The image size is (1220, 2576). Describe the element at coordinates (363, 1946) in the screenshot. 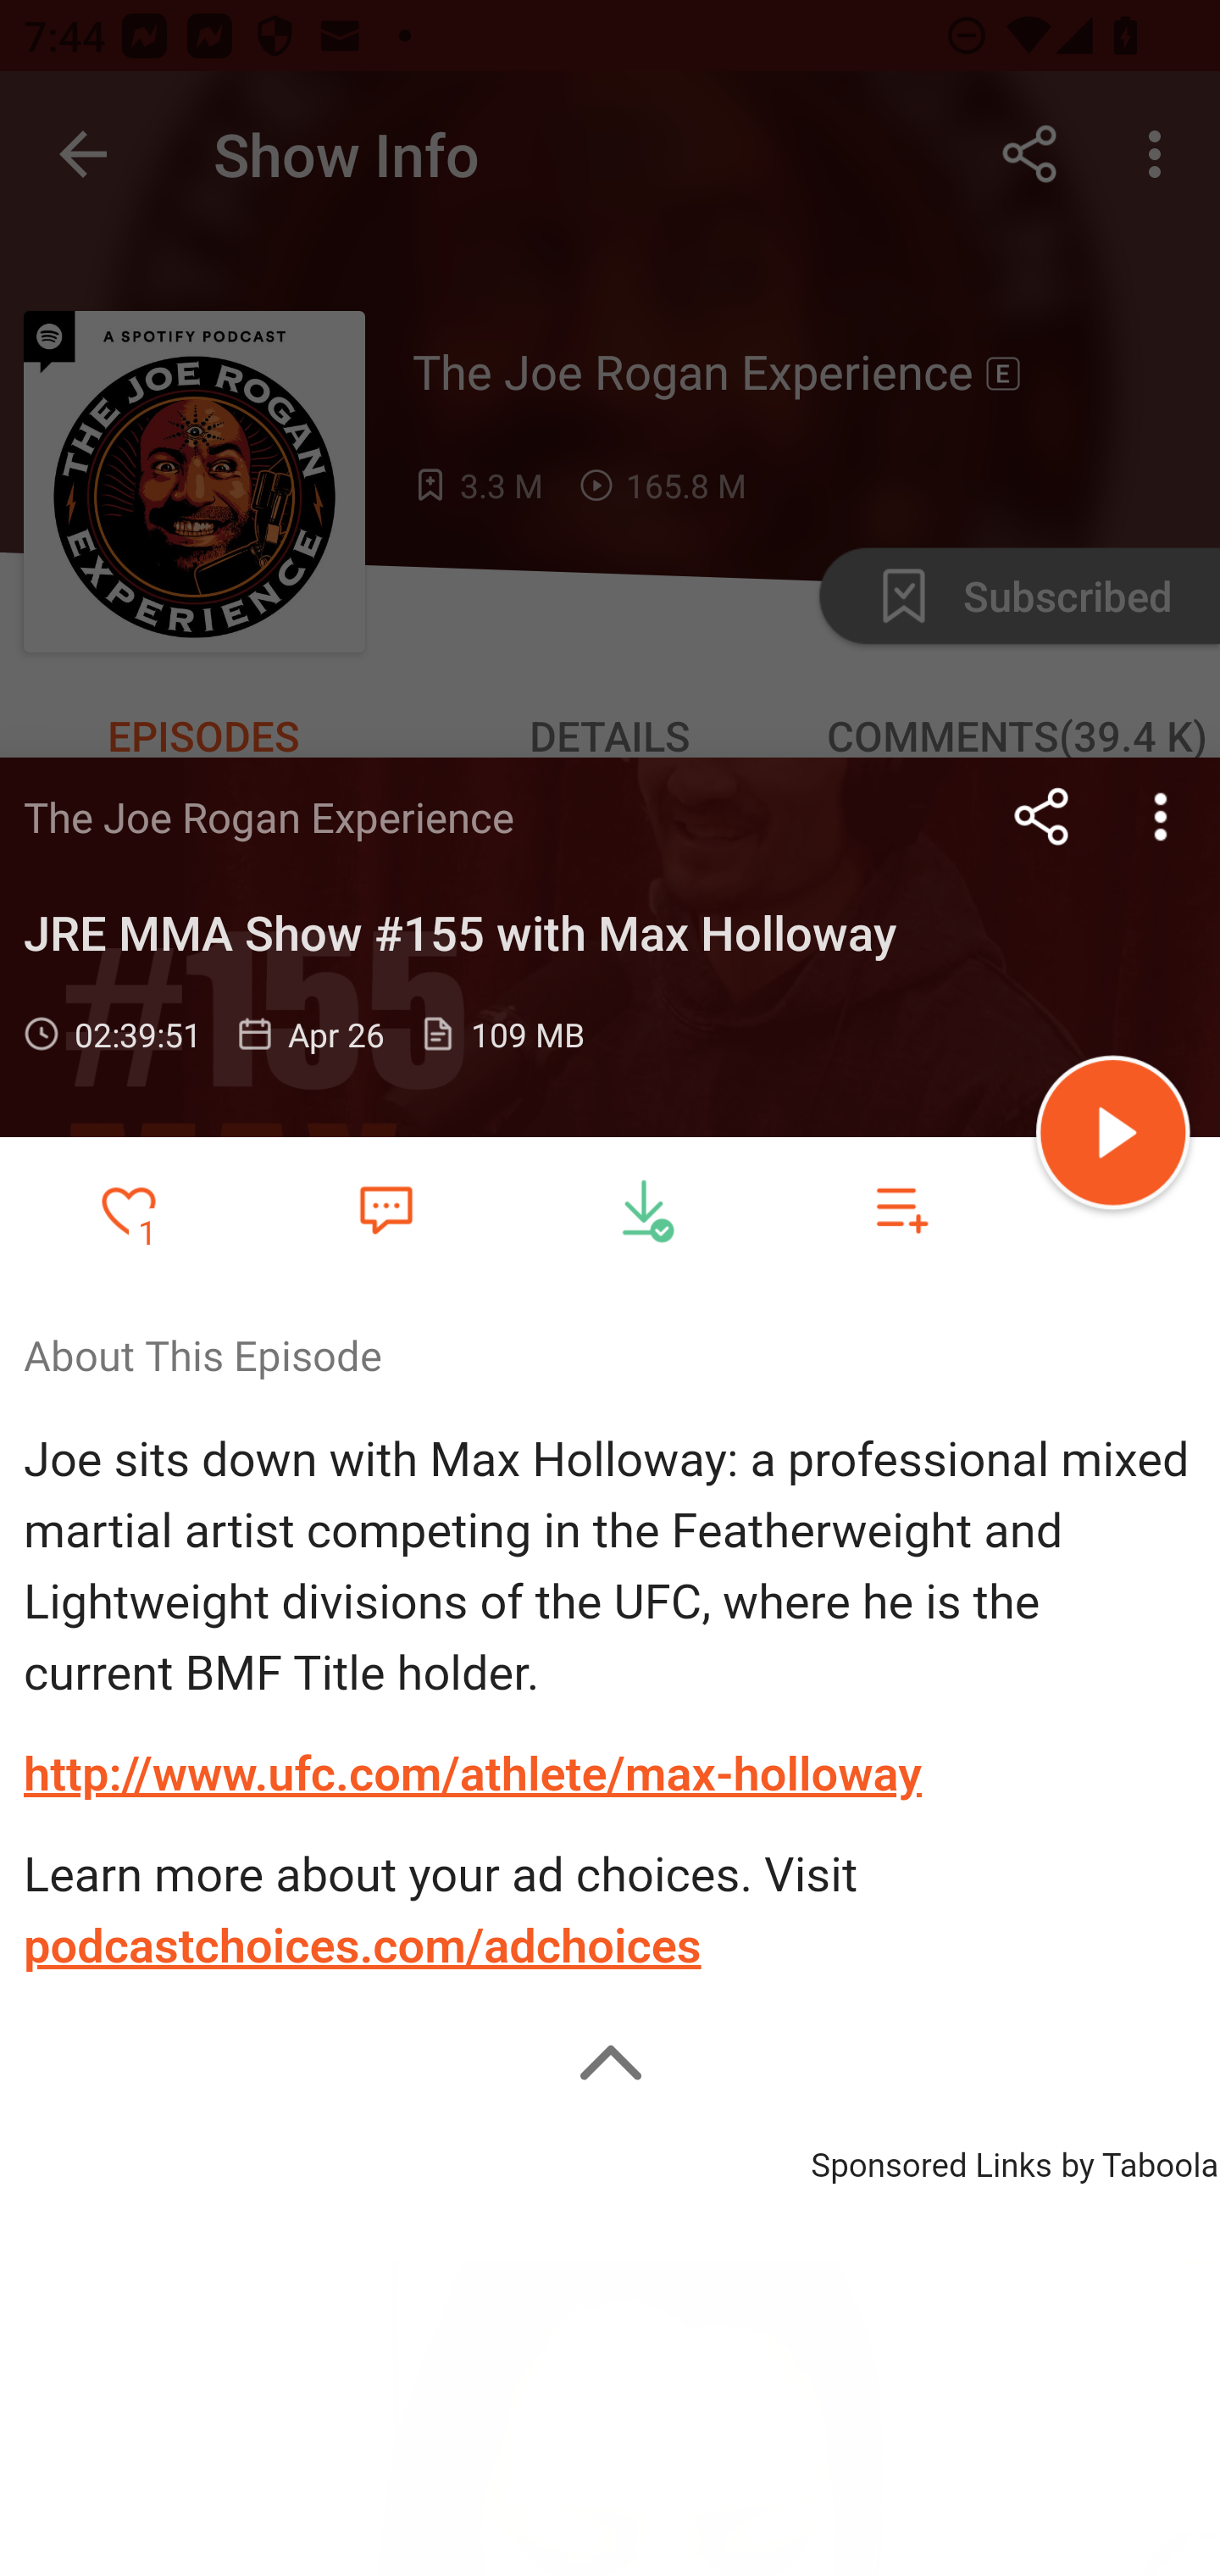

I see `podcastchoices.com/adchoices` at that location.